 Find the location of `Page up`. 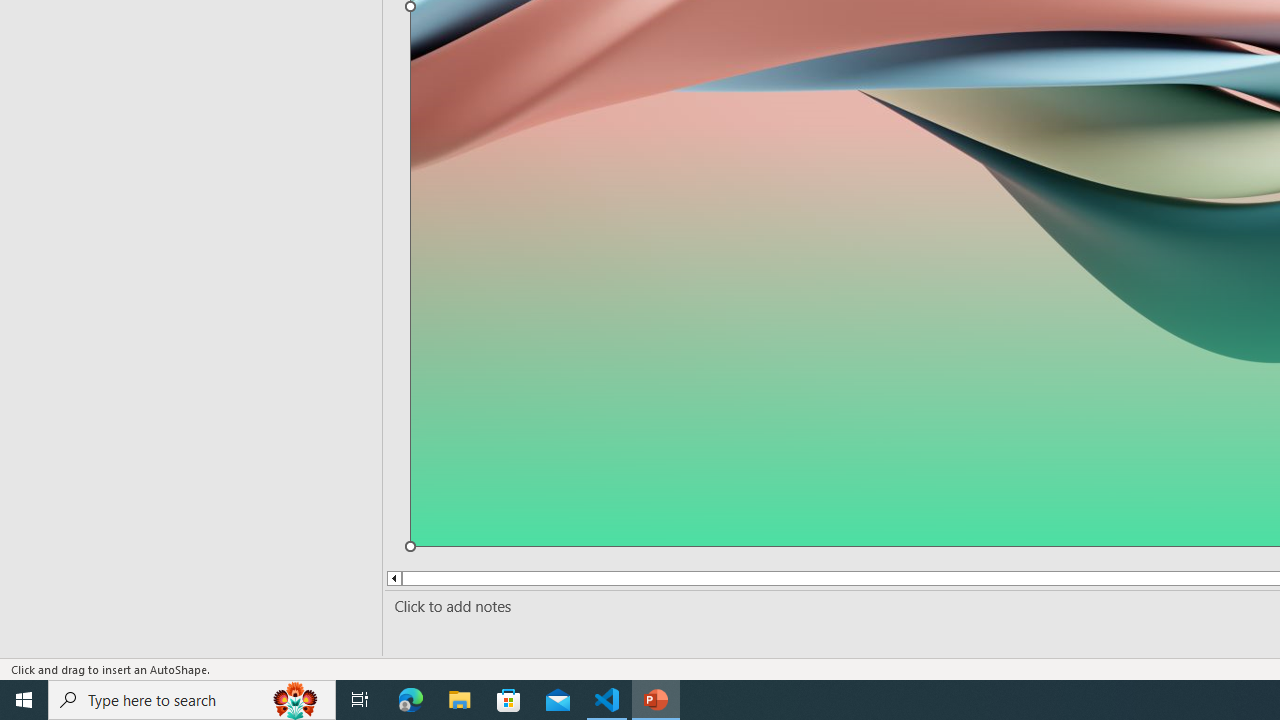

Page up is located at coordinates (426, 578).